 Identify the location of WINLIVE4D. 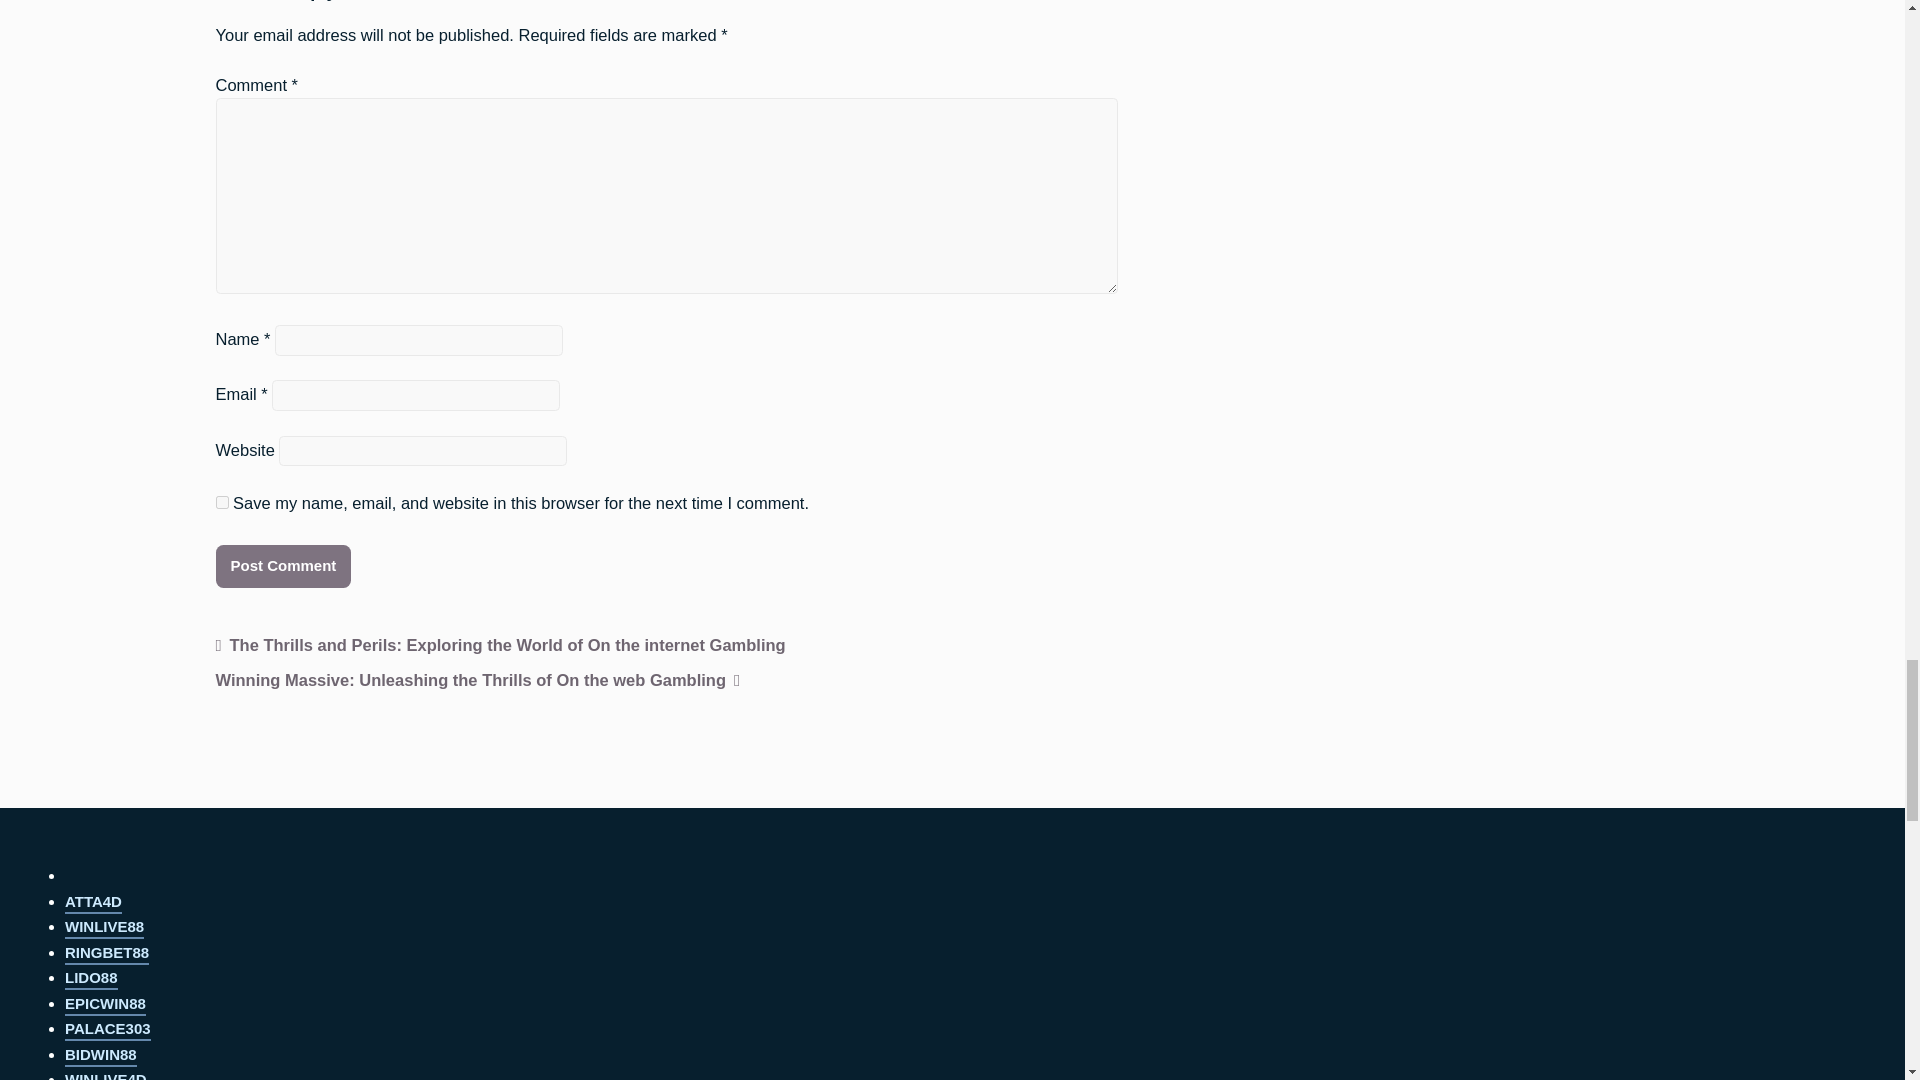
(106, 1076).